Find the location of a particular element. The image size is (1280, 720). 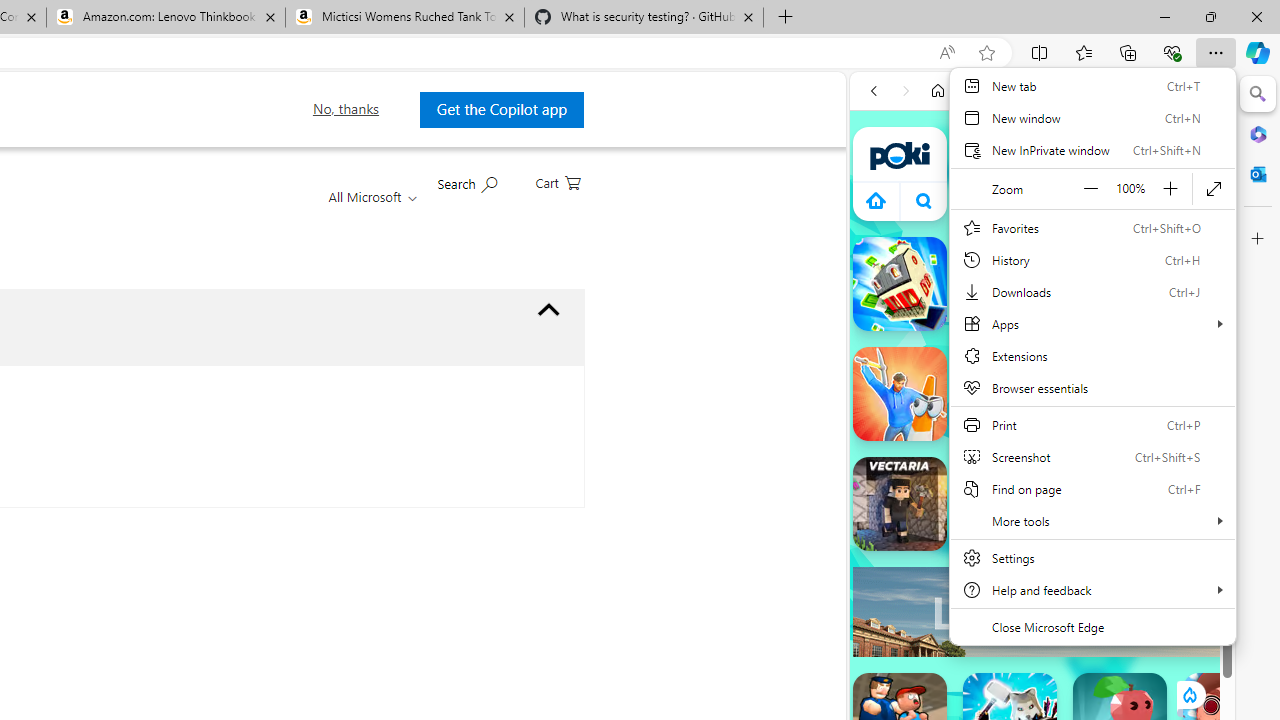

Zoom in (Ctrl+Plus key) is located at coordinates (1170, 188).